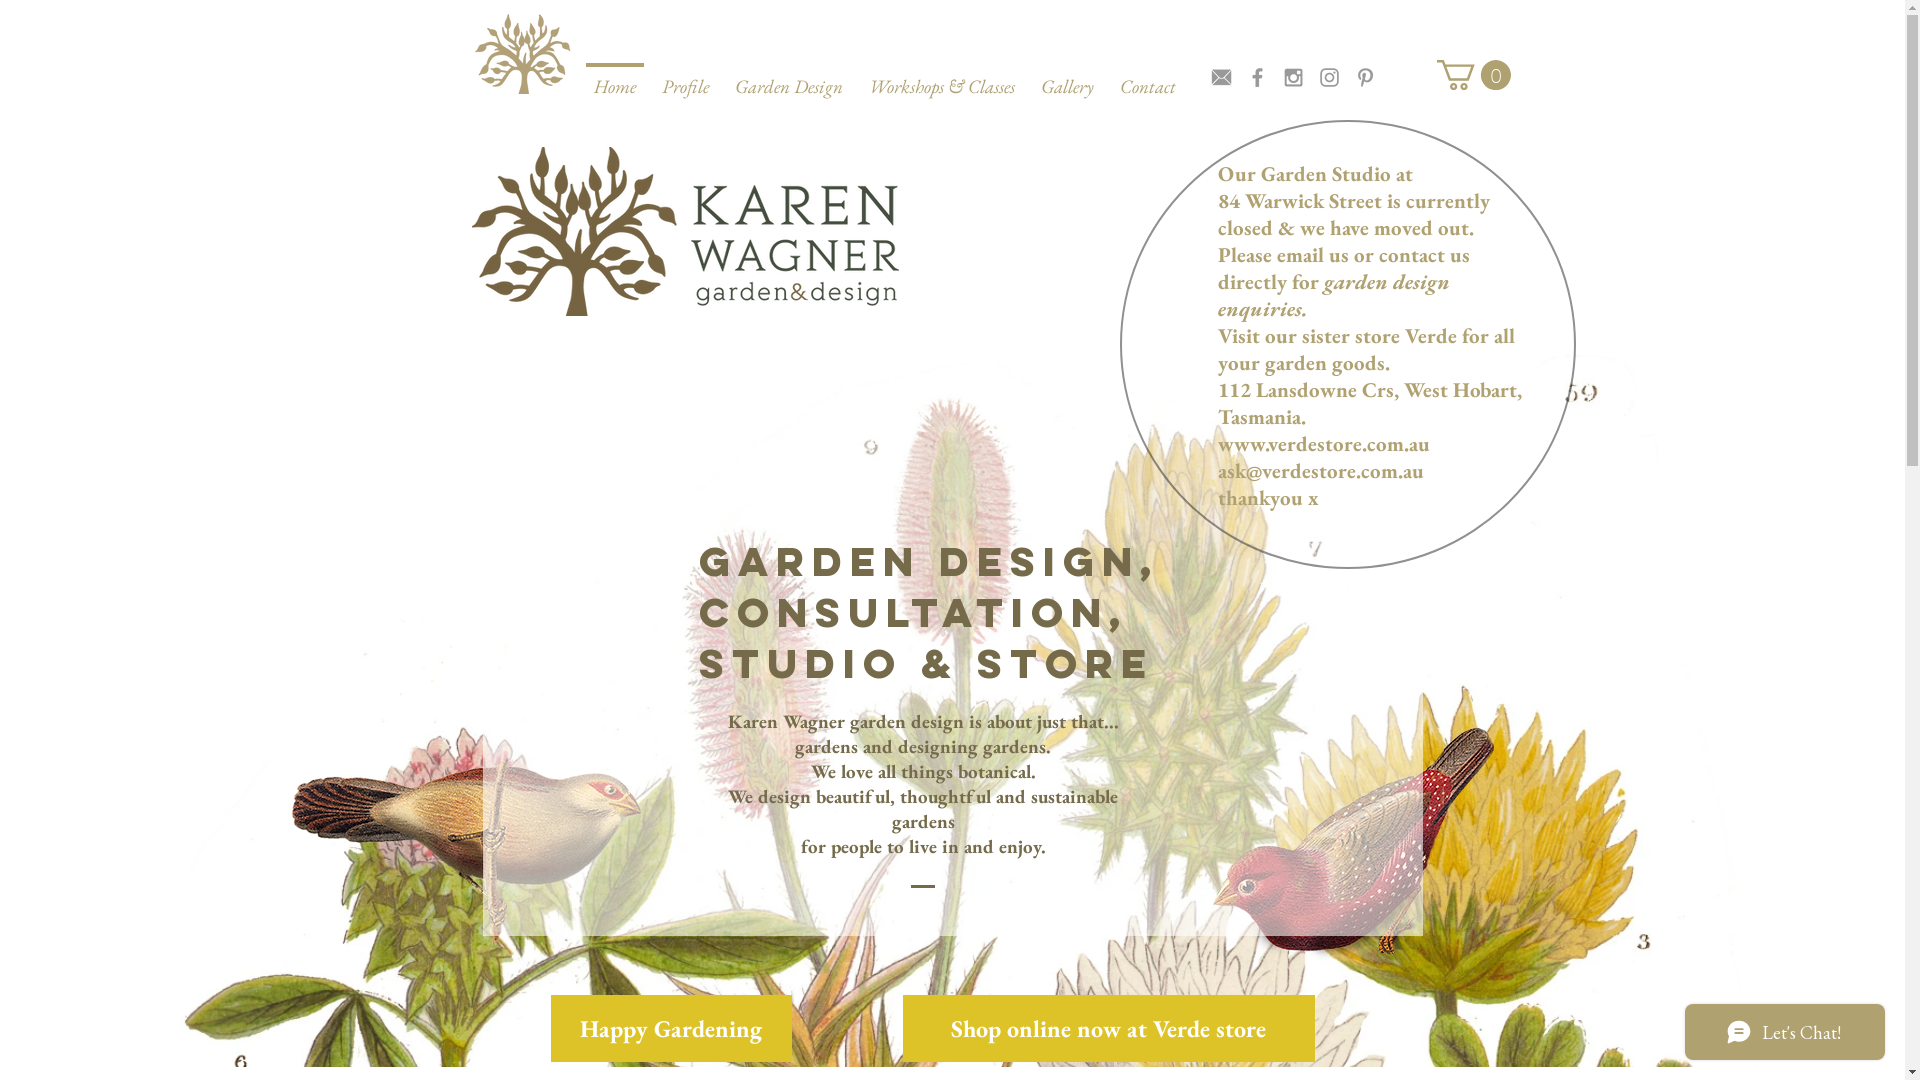  Describe the element at coordinates (789, 78) in the screenshot. I see `Garden Design` at that location.